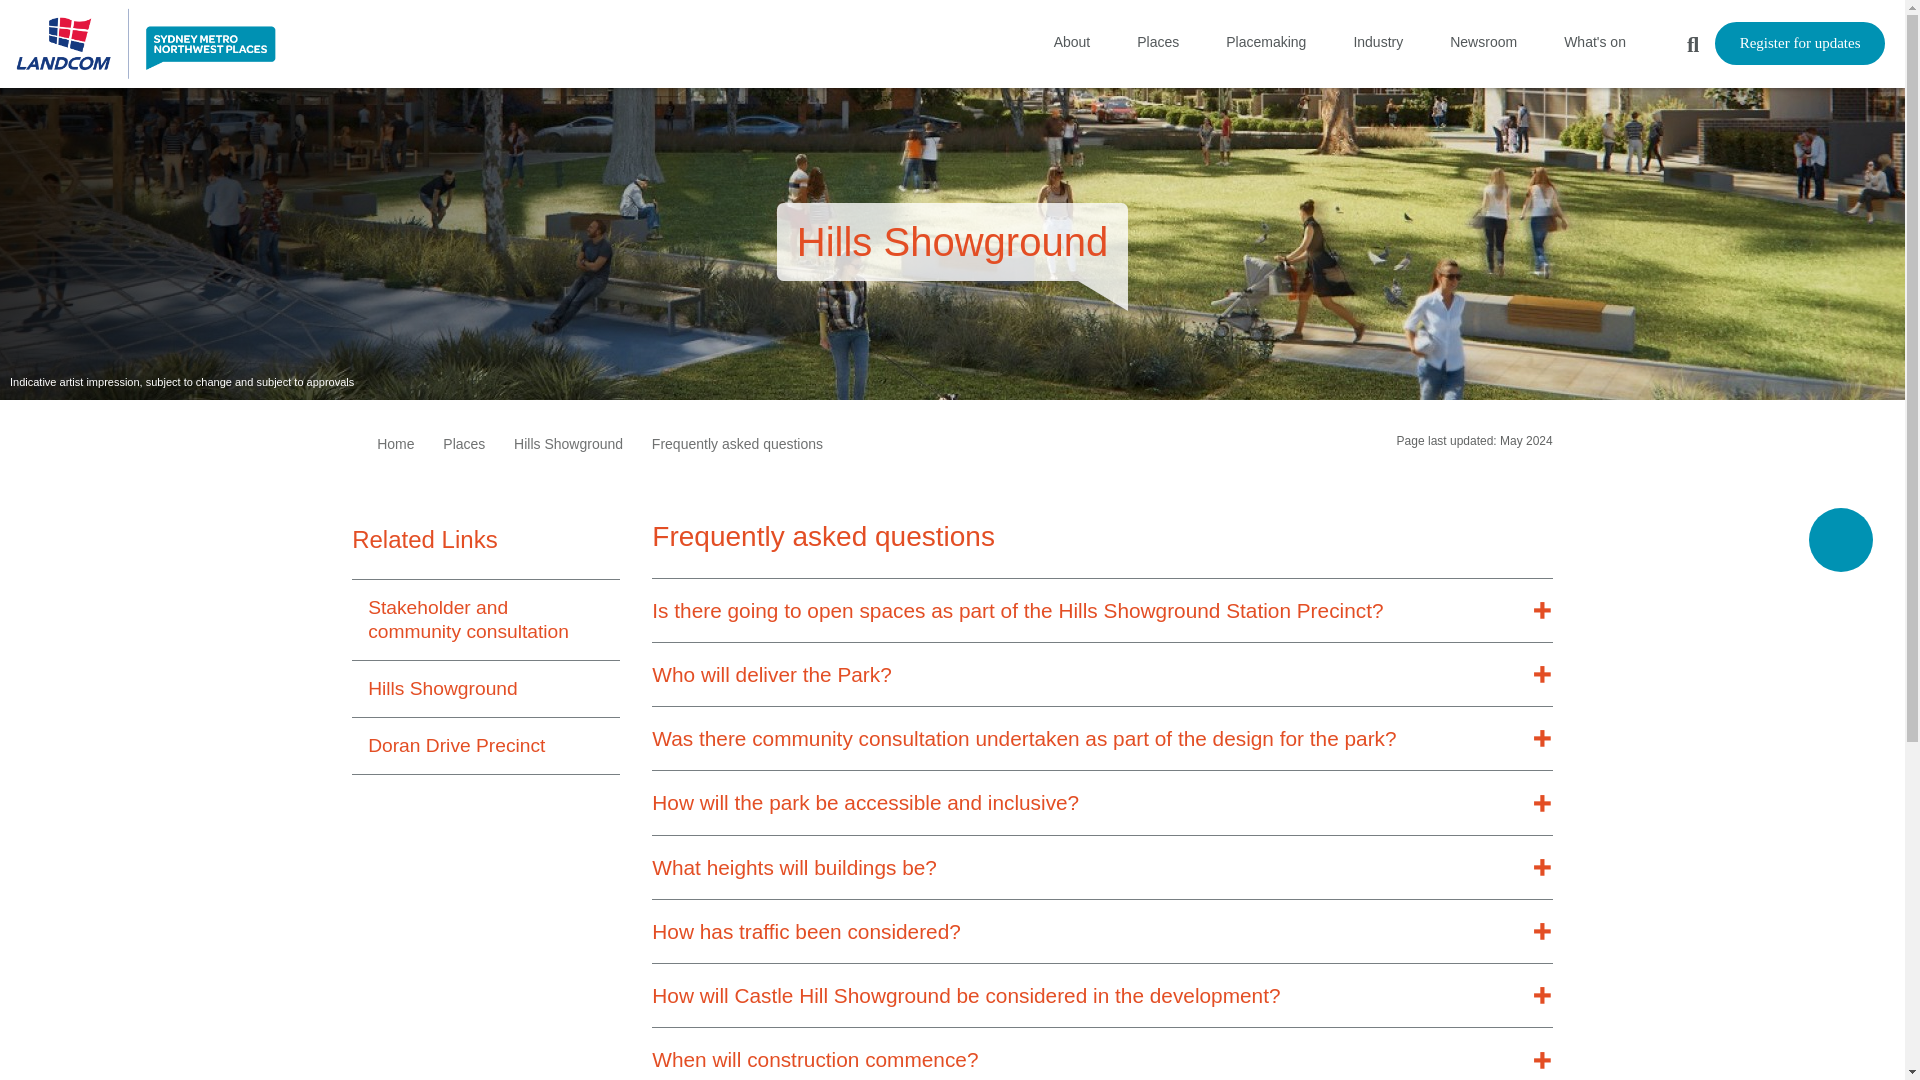 This screenshot has height=1080, width=1920. I want to click on What's on, so click(1592, 42).